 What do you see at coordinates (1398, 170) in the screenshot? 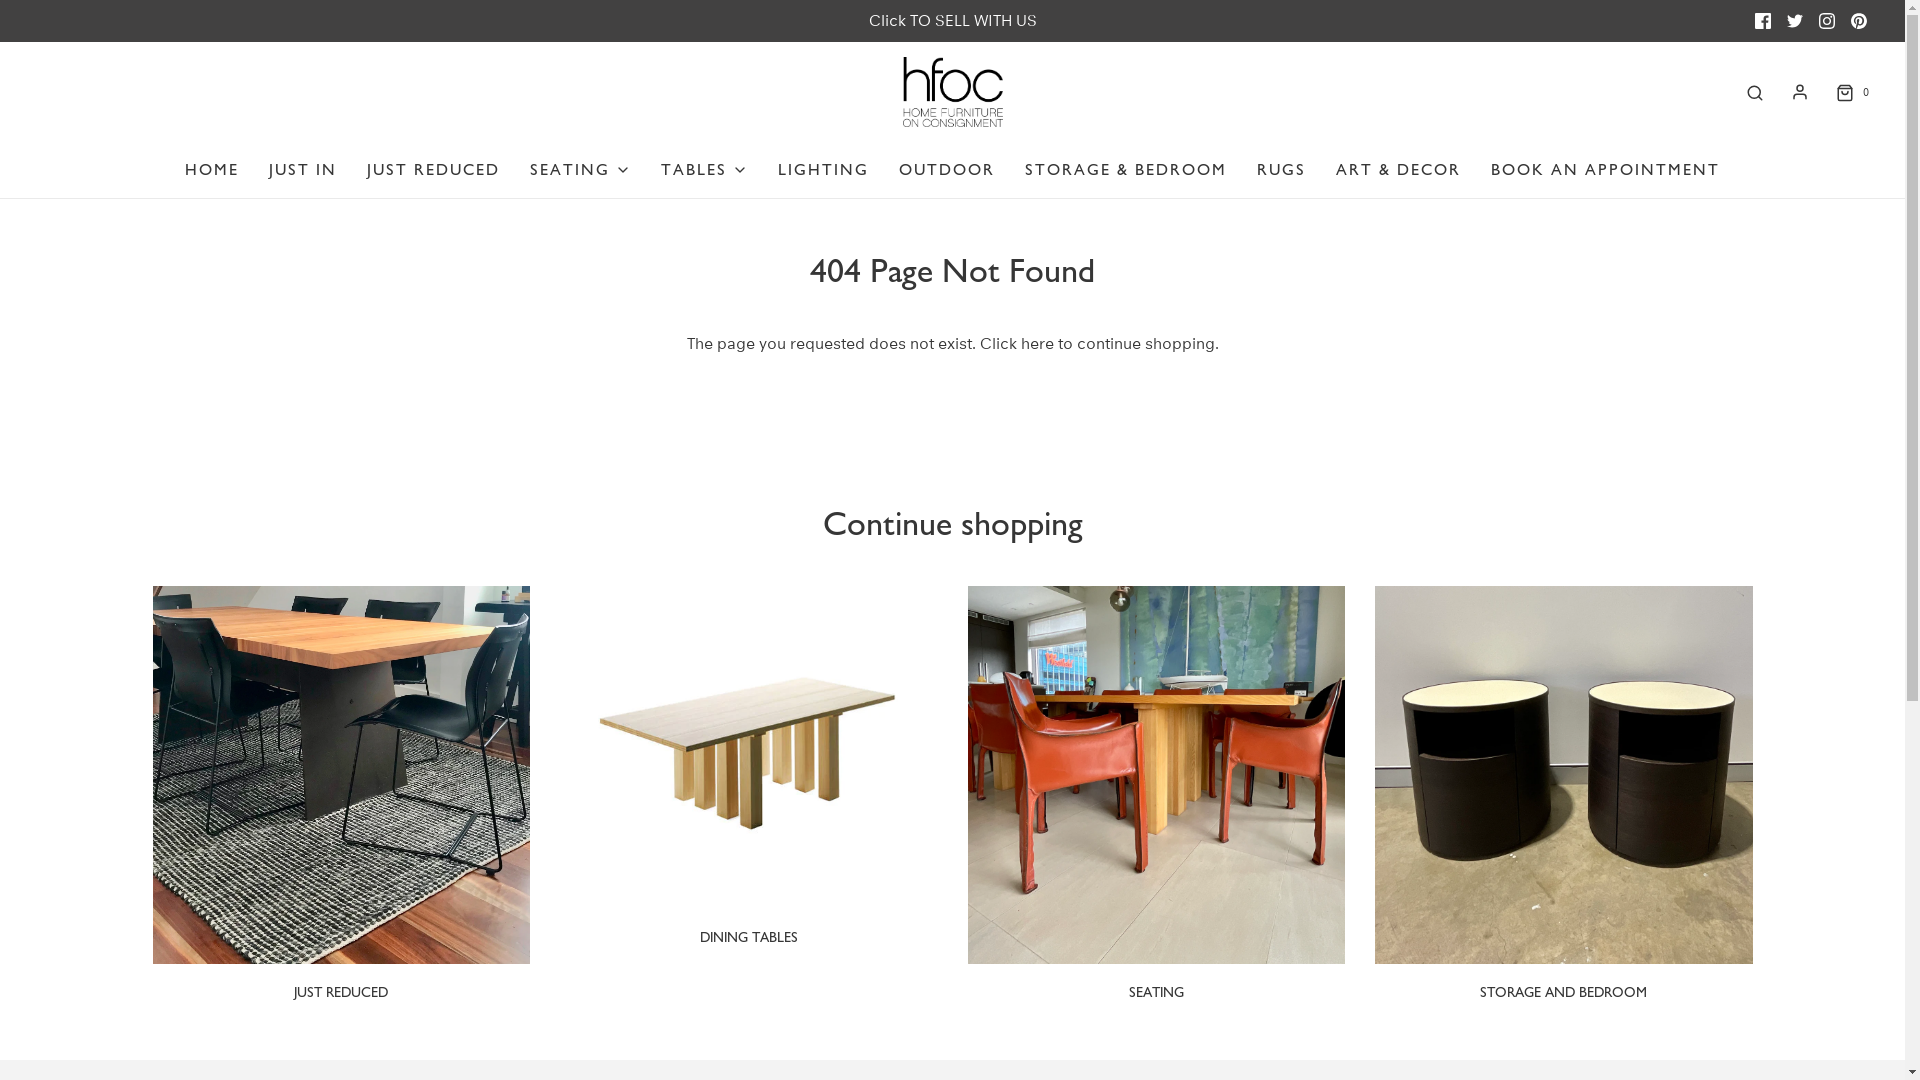
I see `ART & DECOR` at bounding box center [1398, 170].